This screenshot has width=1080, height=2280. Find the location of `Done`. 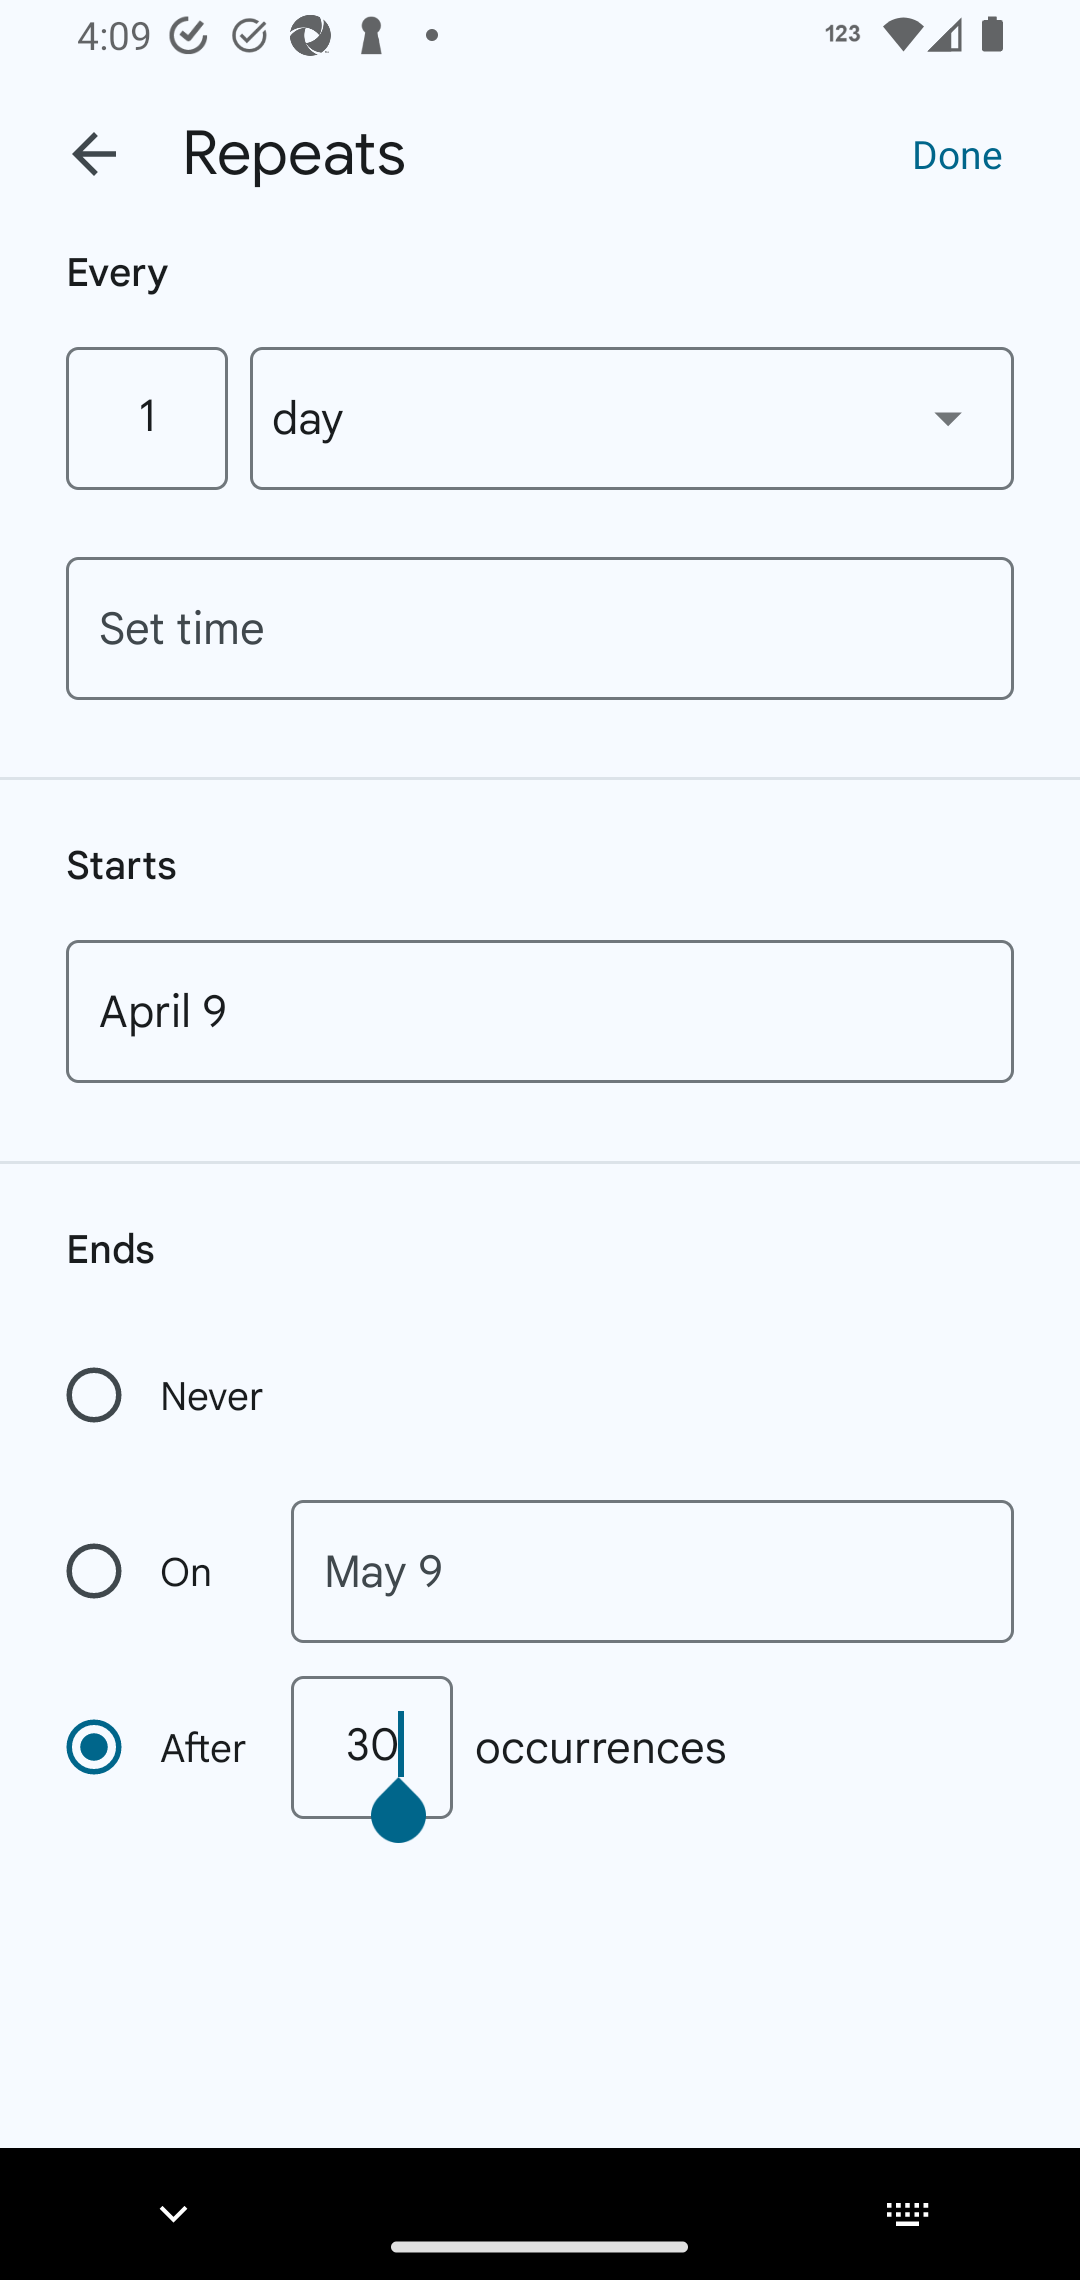

Done is located at coordinates (957, 153).